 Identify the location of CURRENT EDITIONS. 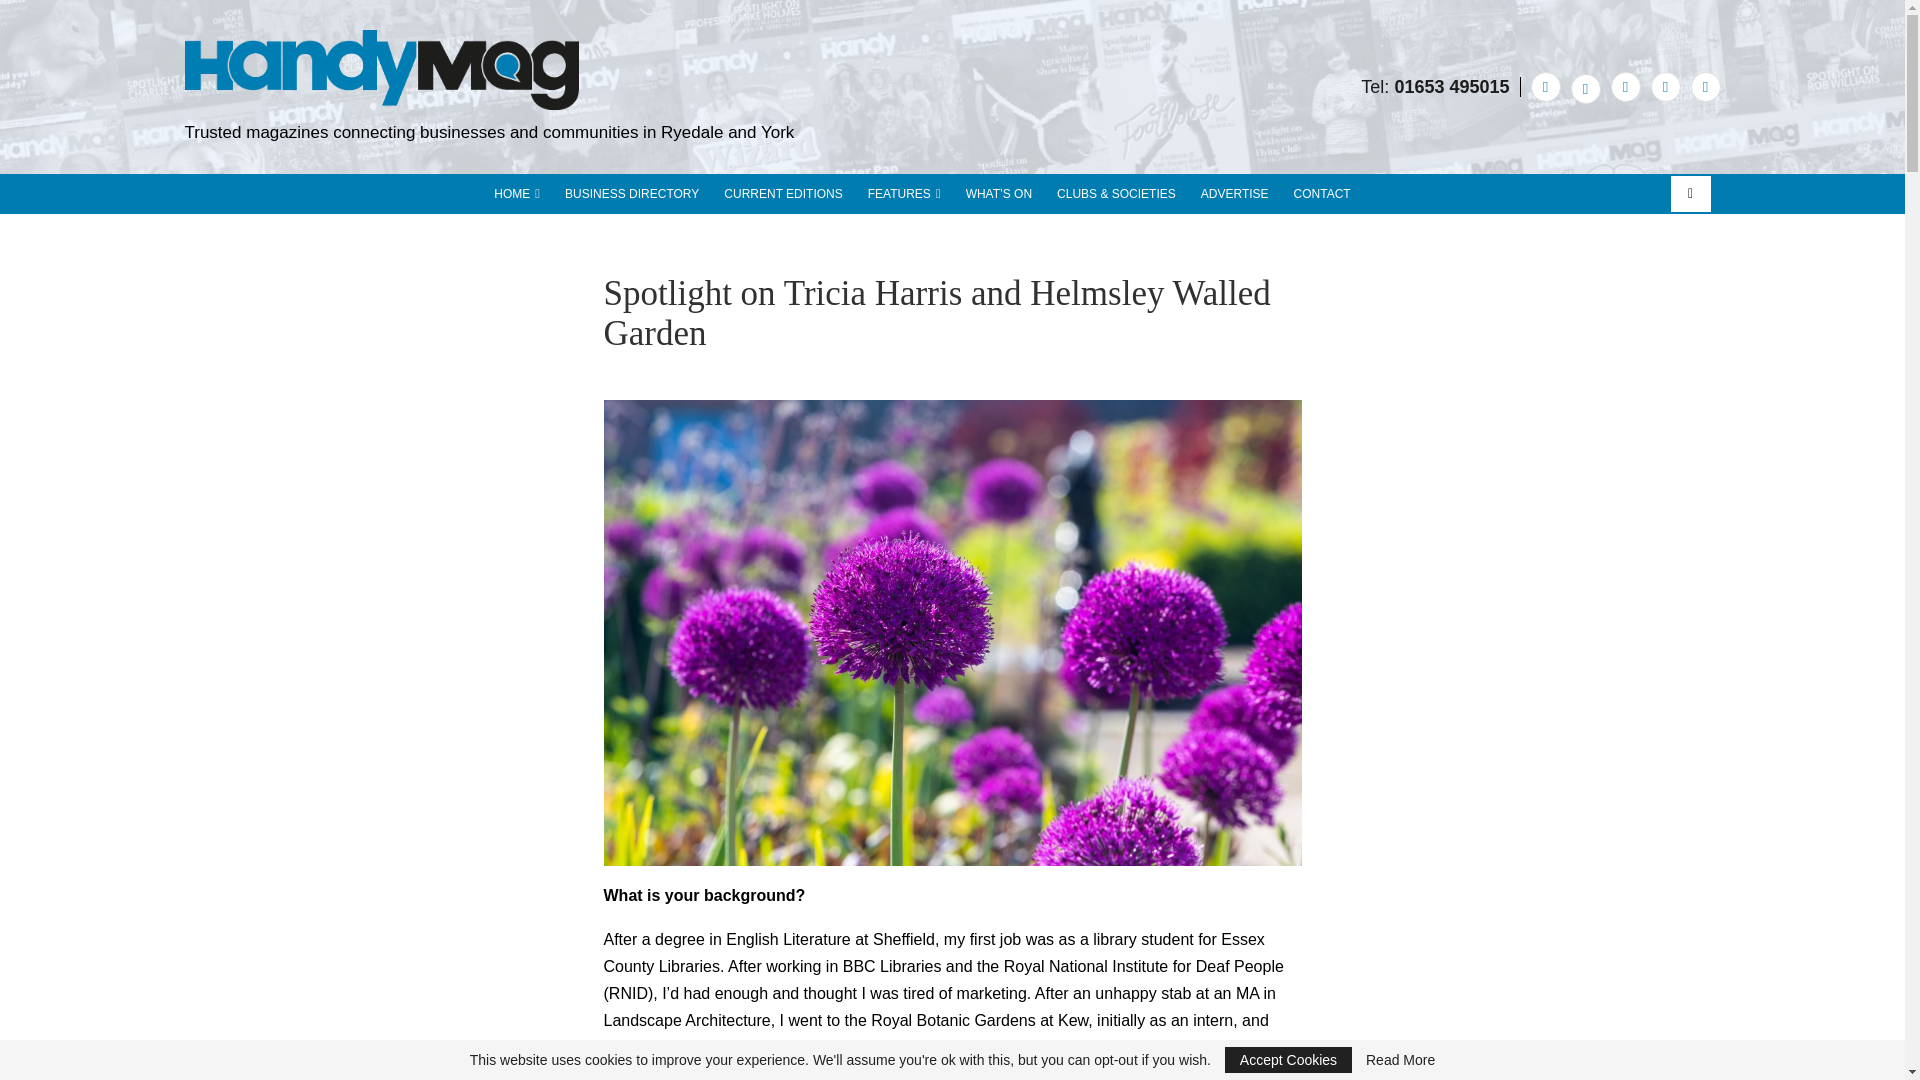
(782, 193).